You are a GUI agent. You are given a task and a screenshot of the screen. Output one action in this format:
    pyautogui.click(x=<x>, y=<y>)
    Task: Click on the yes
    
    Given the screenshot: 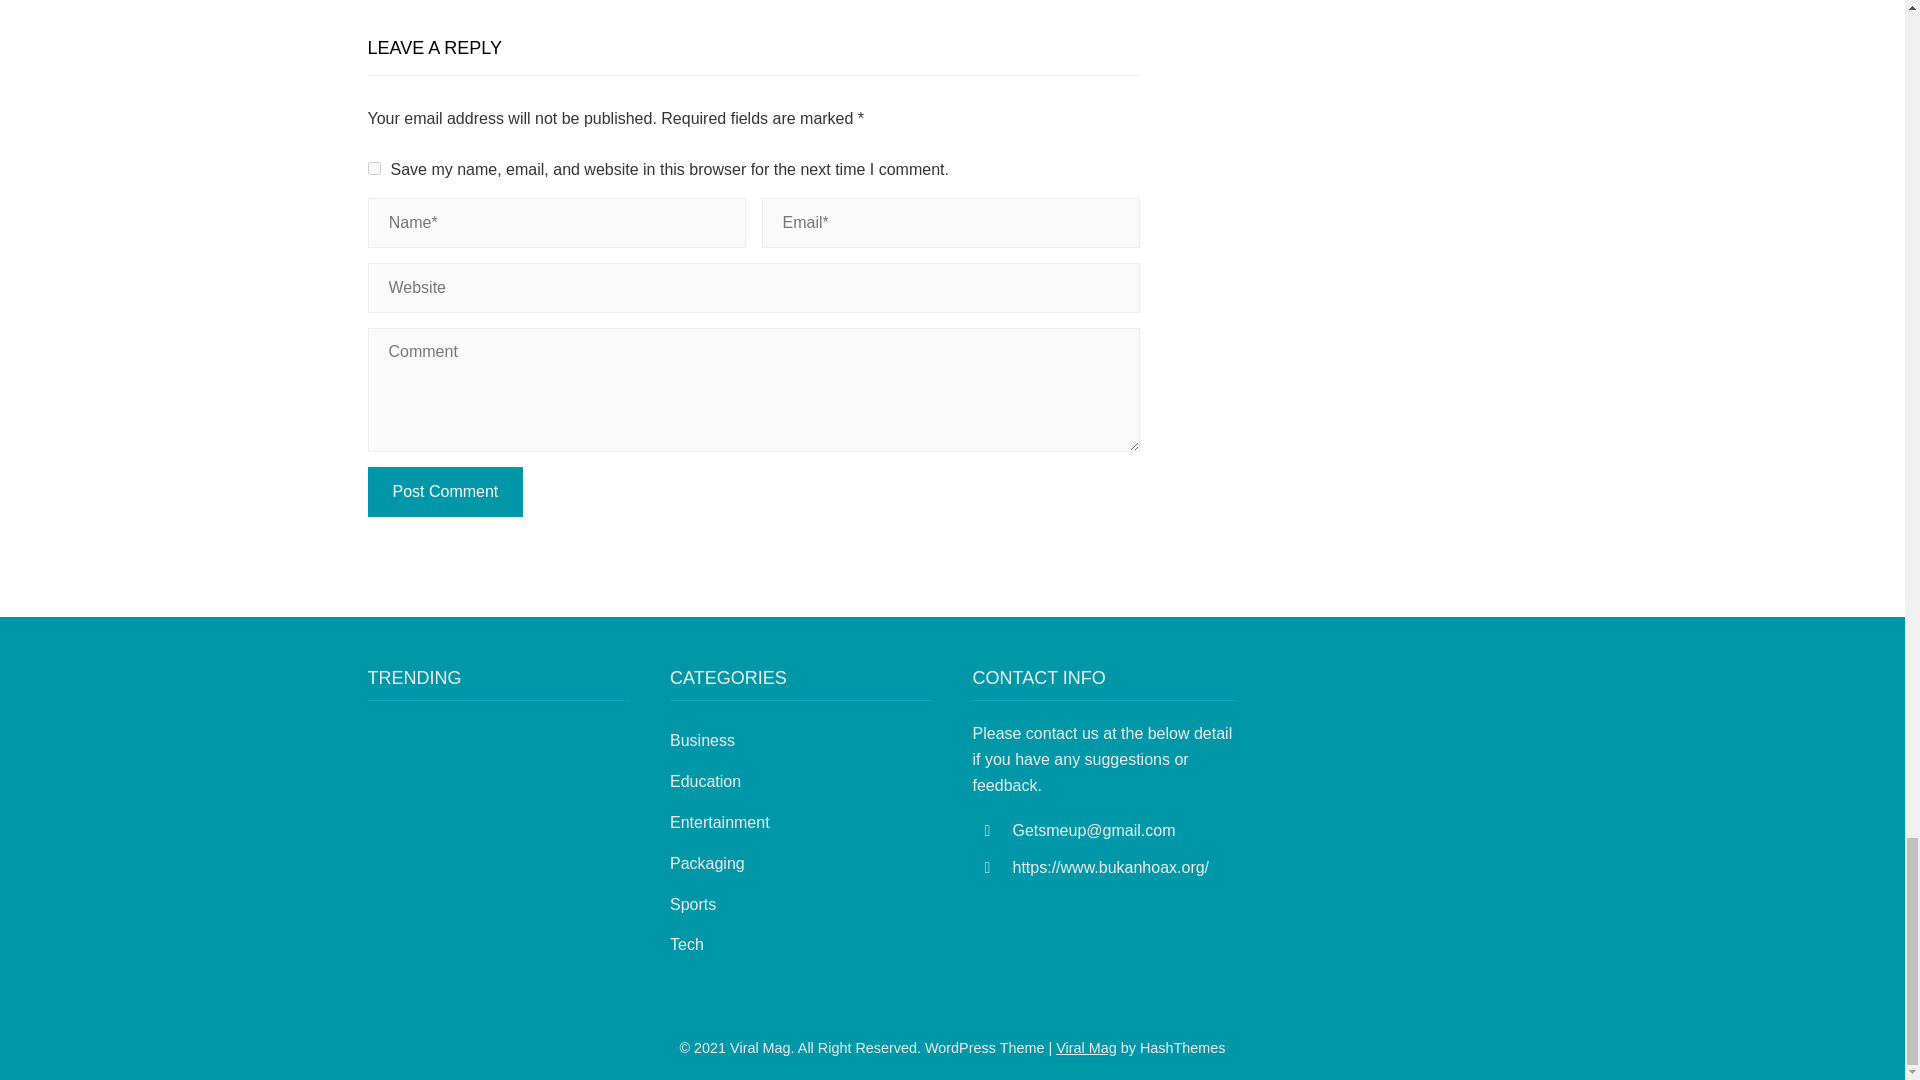 What is the action you would take?
    pyautogui.click(x=374, y=168)
    